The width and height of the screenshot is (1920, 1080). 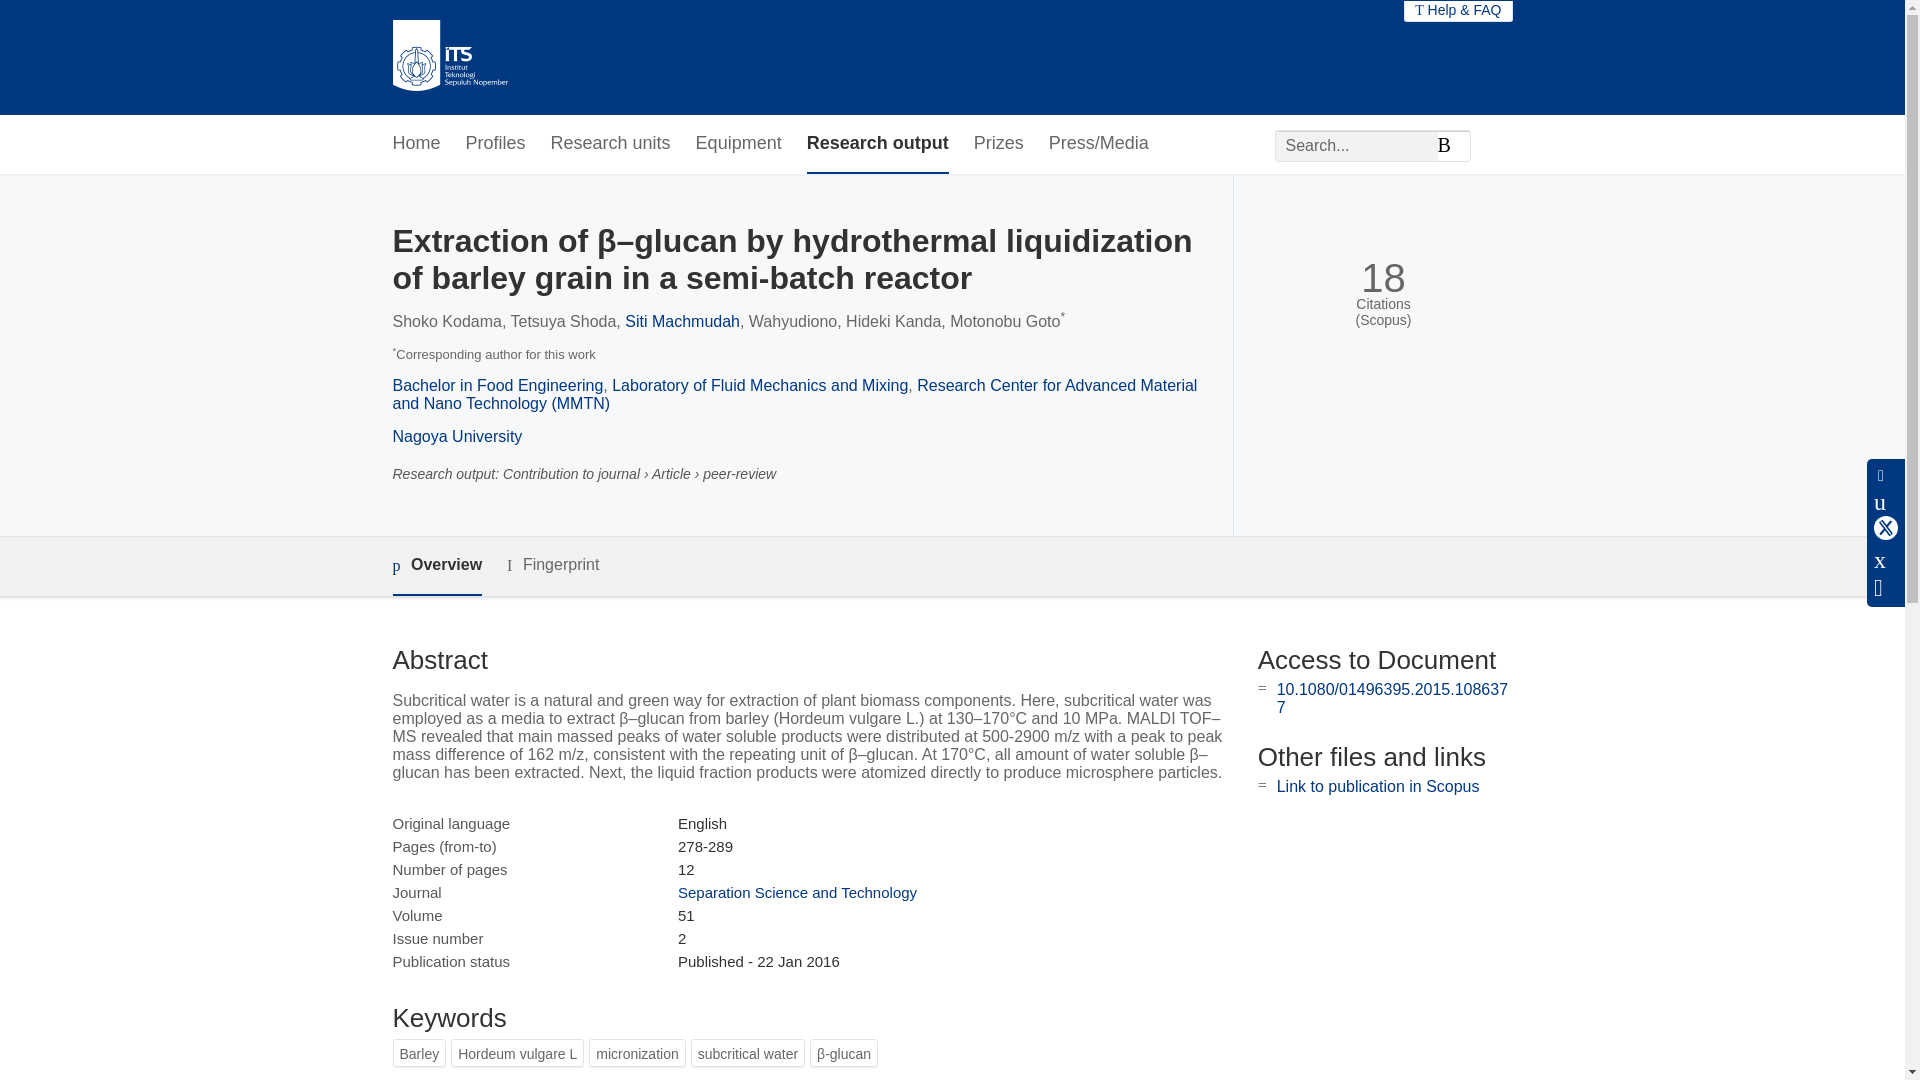 I want to click on Separation Science and Technology, so click(x=797, y=892).